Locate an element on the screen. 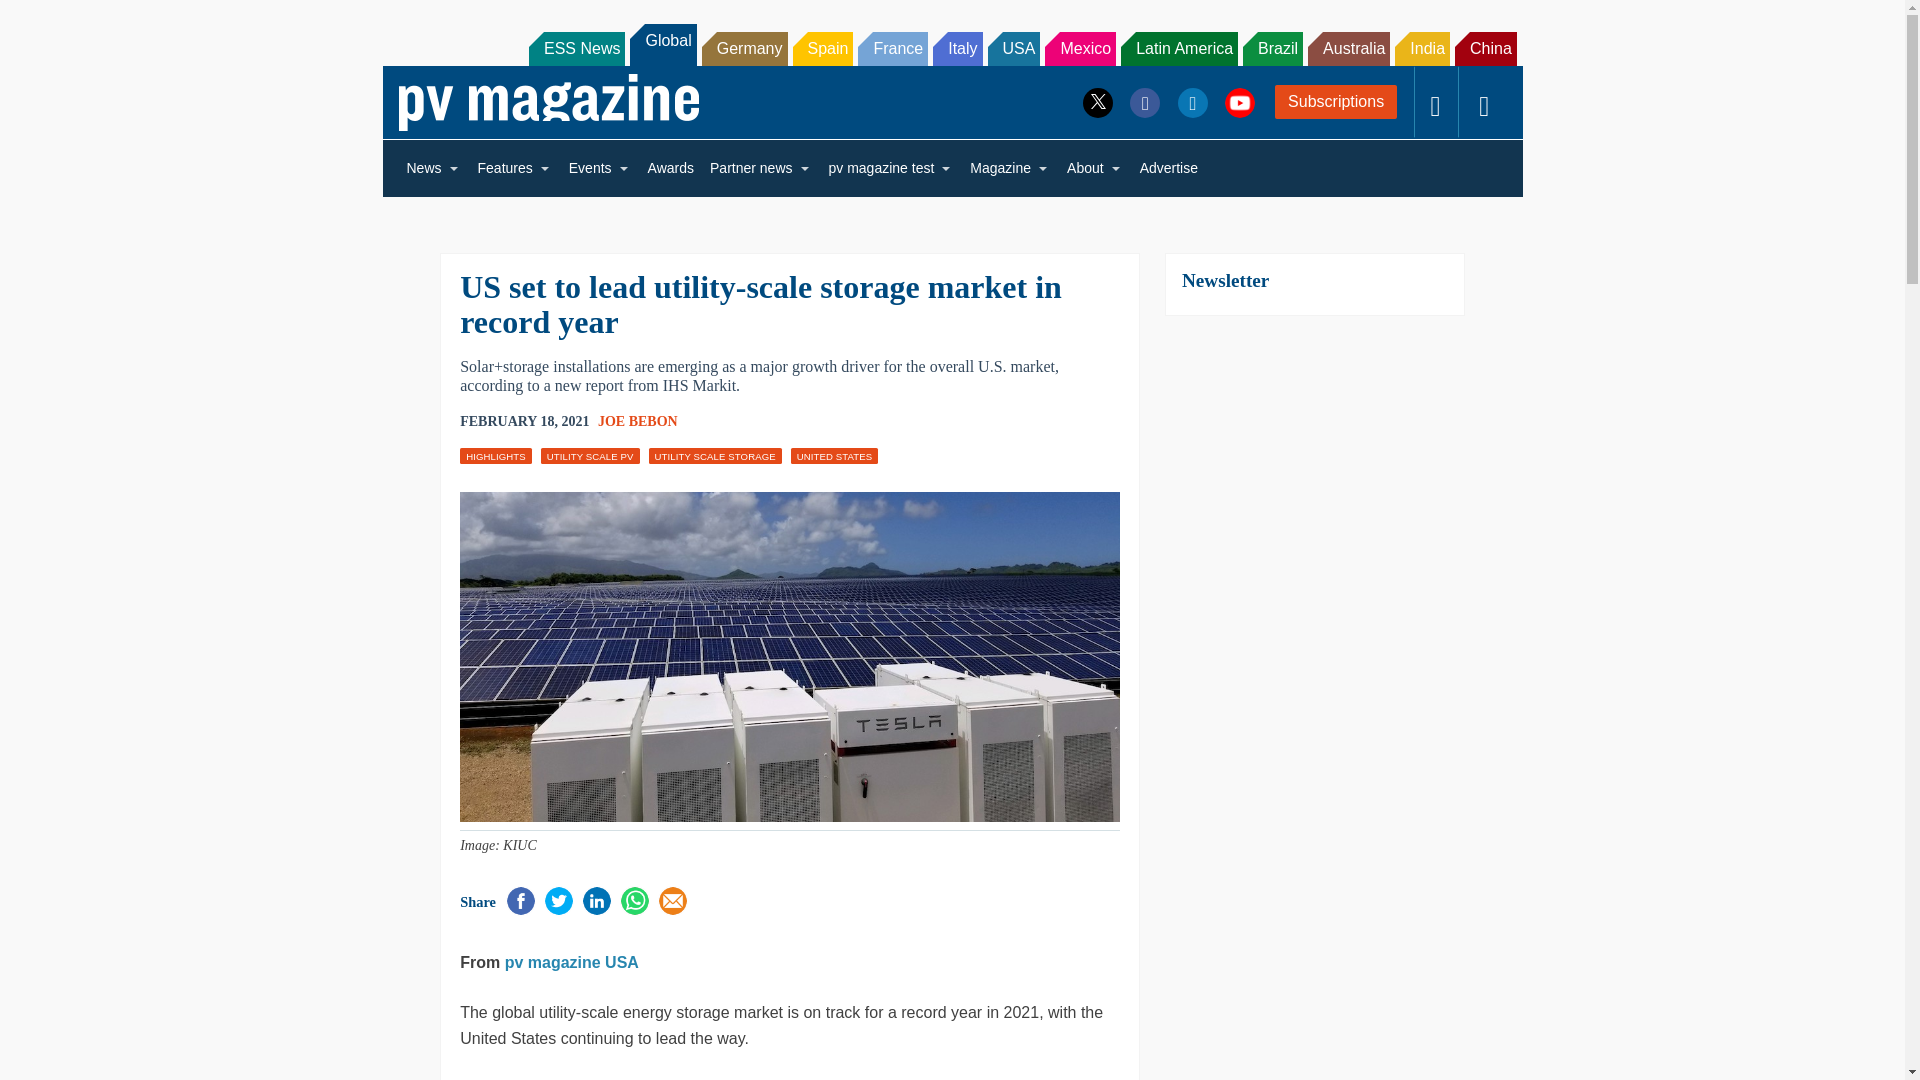 Image resolution: width=1920 pixels, height=1080 pixels. Latin America is located at coordinates (1180, 48).